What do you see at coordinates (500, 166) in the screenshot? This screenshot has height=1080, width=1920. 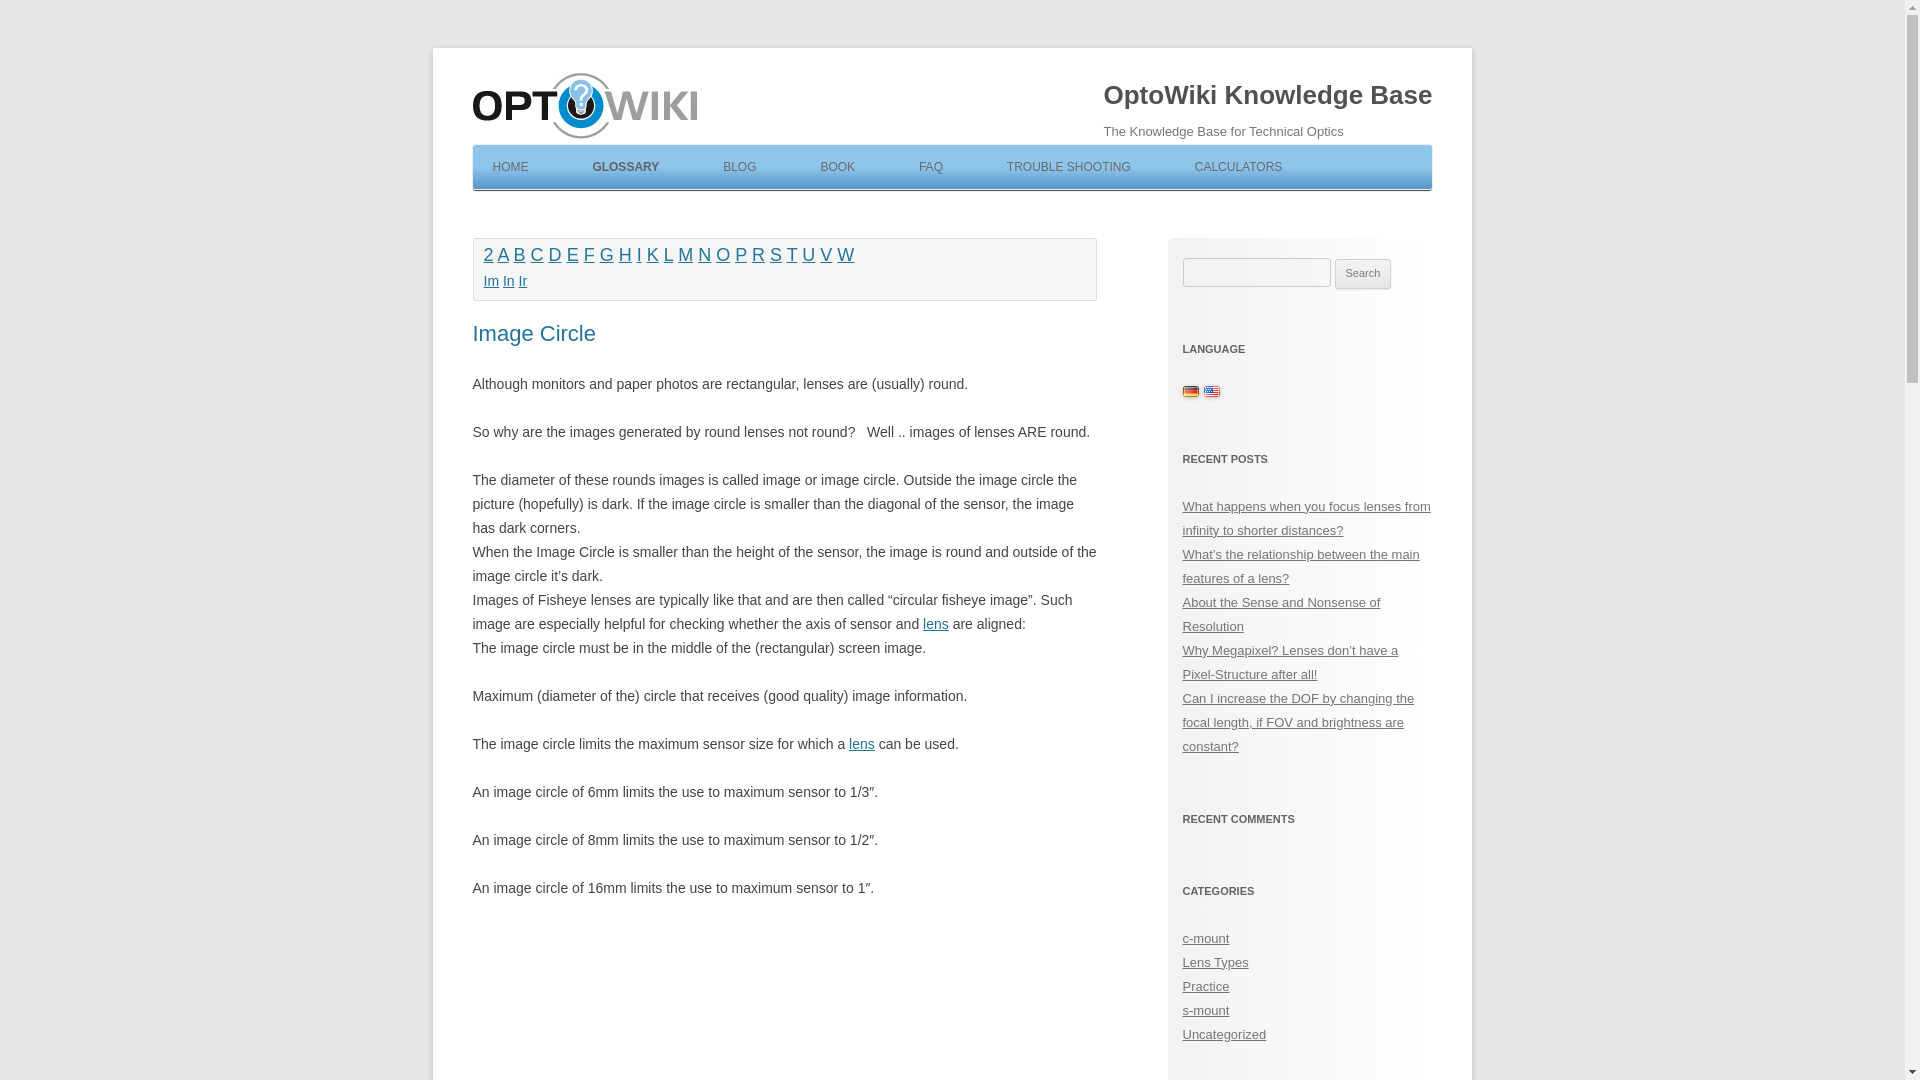 I see `HOME` at bounding box center [500, 166].